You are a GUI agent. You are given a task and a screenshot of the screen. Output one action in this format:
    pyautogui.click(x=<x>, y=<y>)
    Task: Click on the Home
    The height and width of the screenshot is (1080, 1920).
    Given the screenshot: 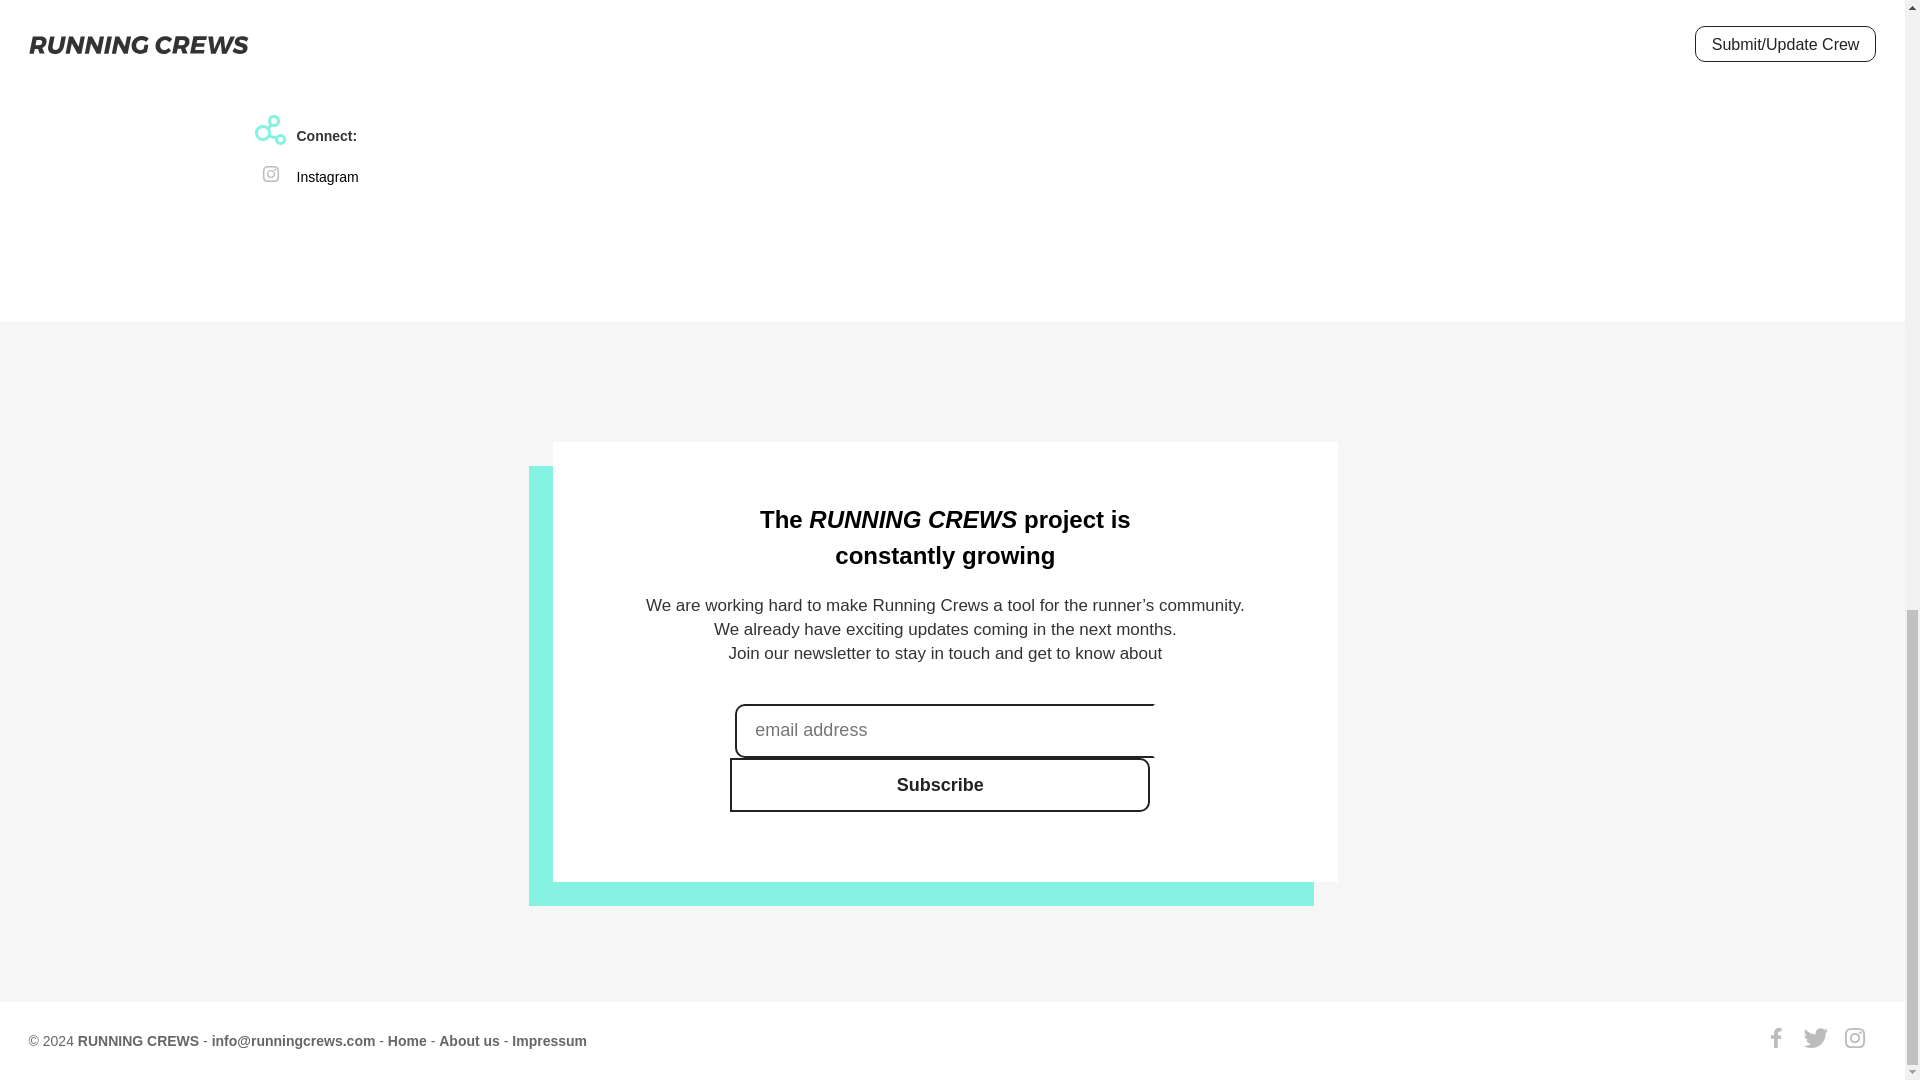 What is the action you would take?
    pyautogui.click(x=406, y=1040)
    